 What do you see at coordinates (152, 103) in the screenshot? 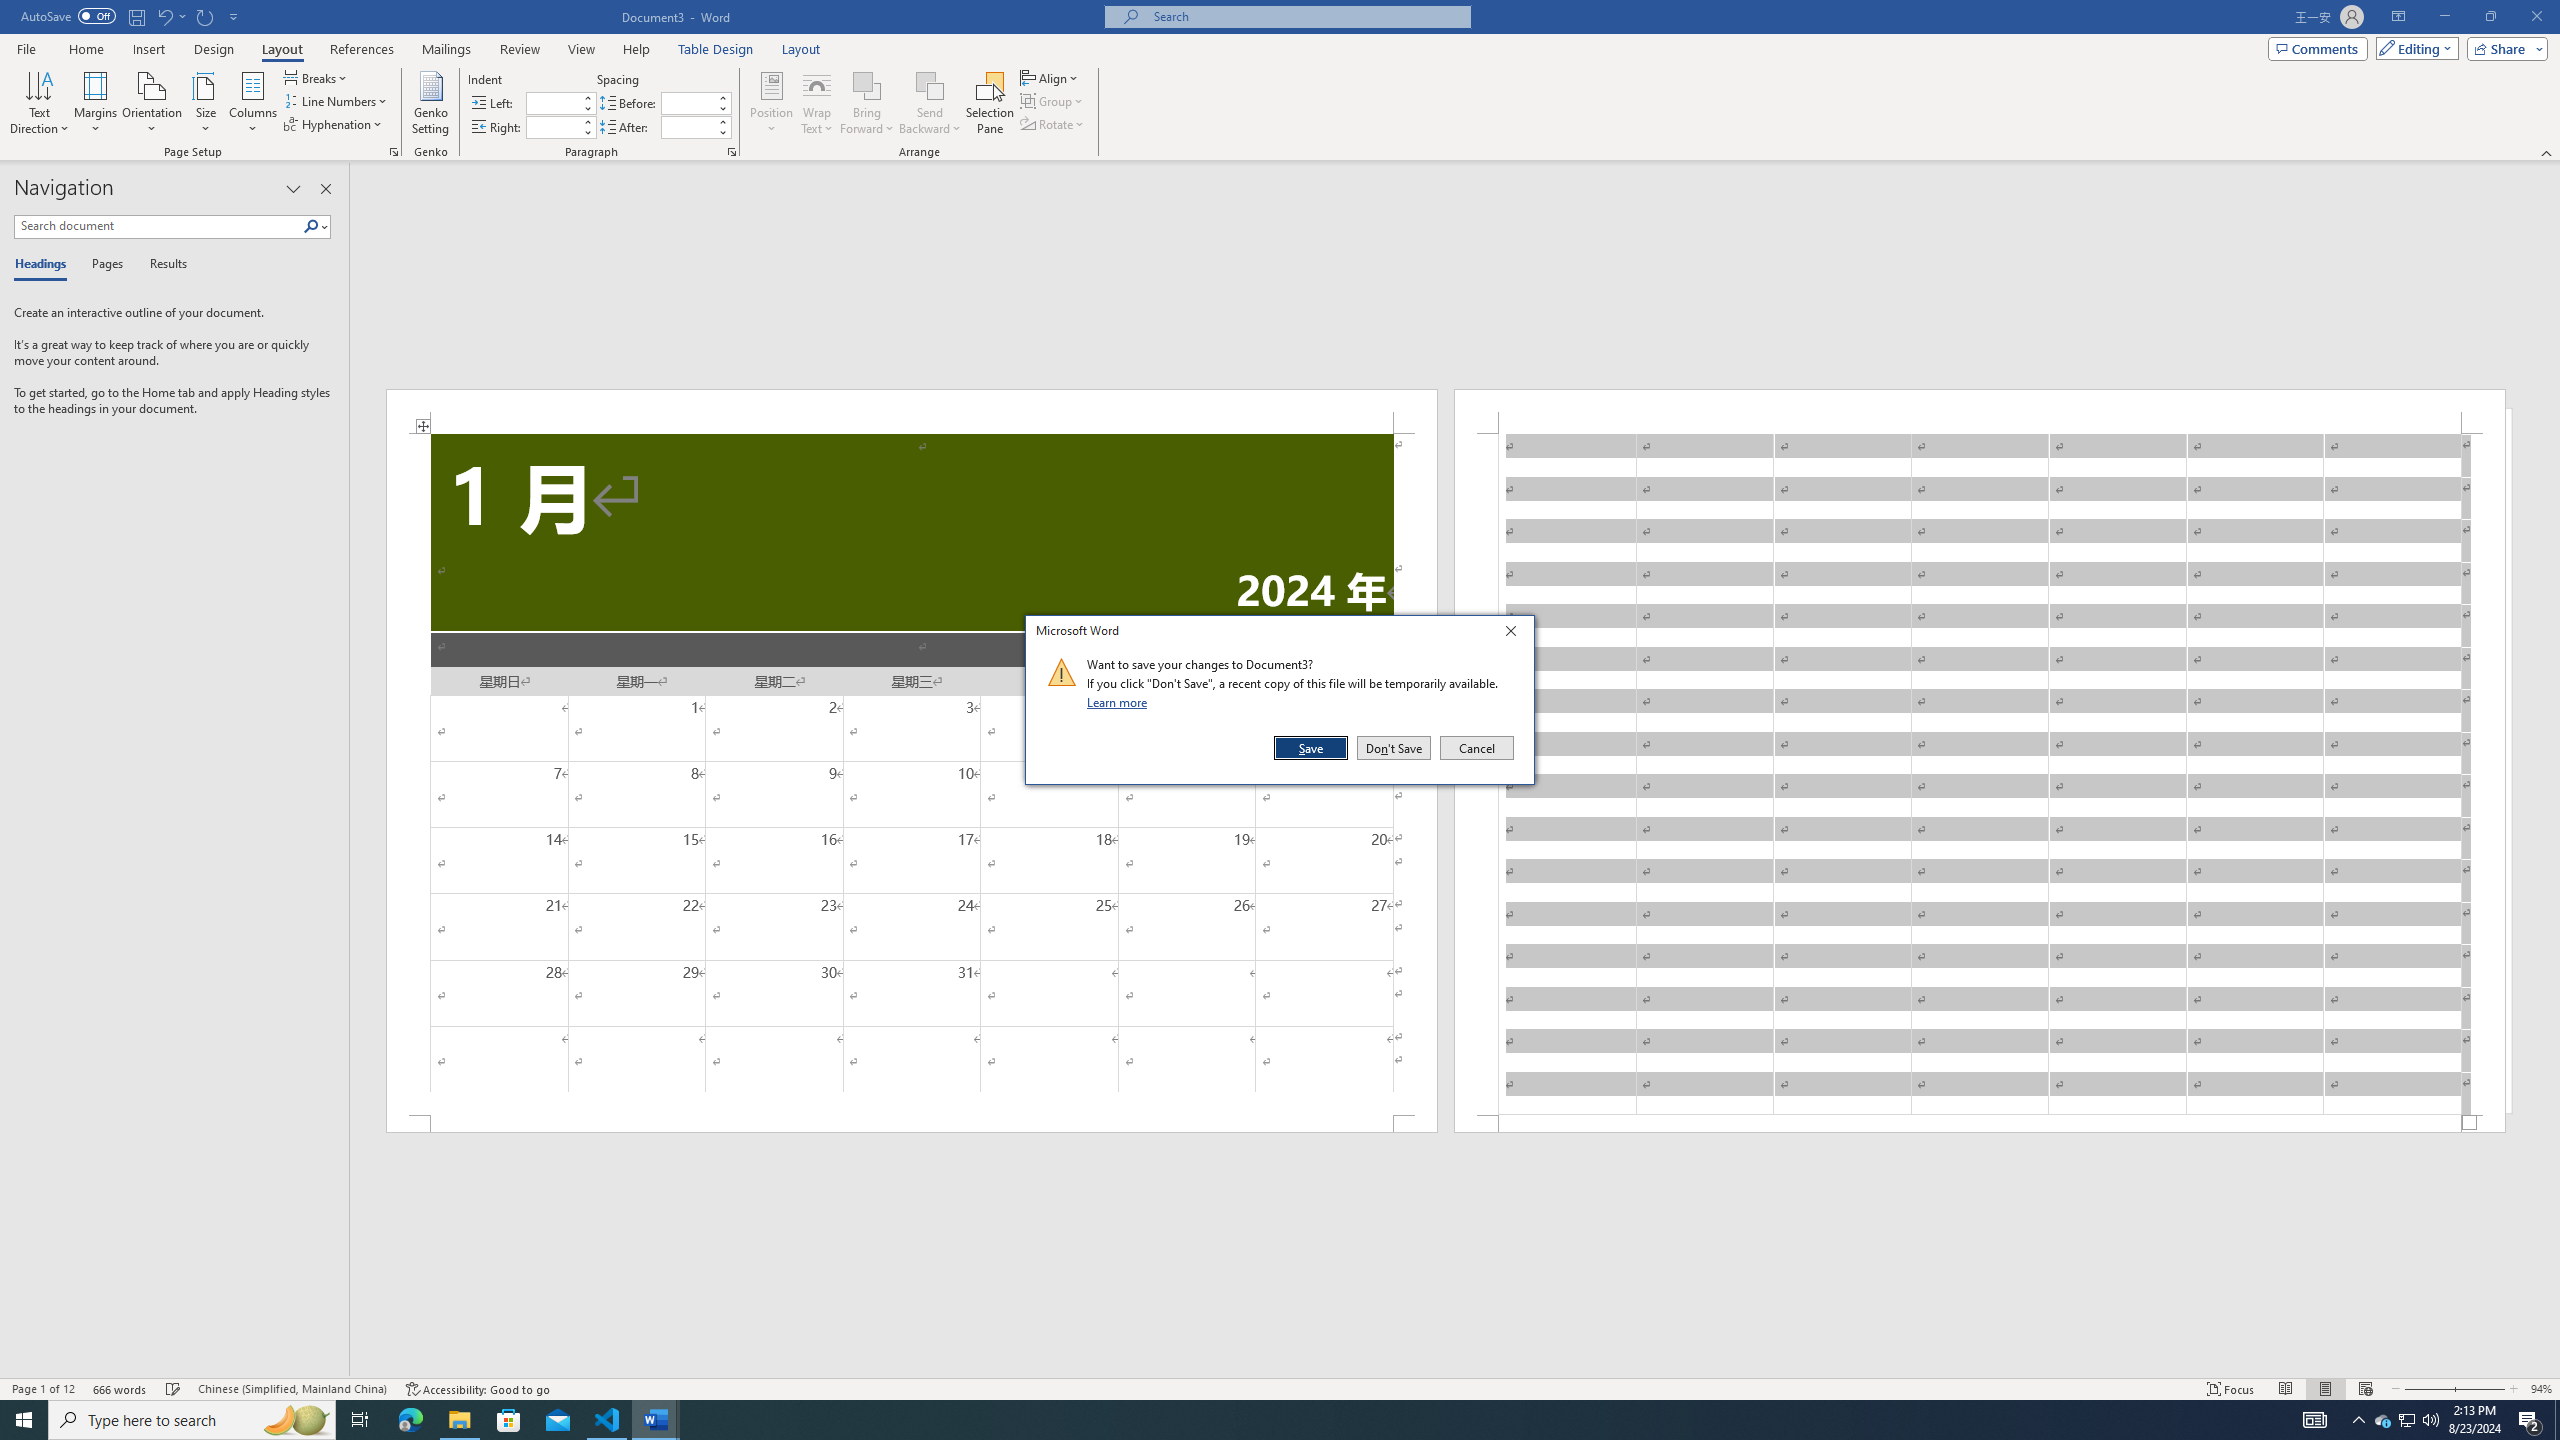
I see `Orientation` at bounding box center [152, 103].